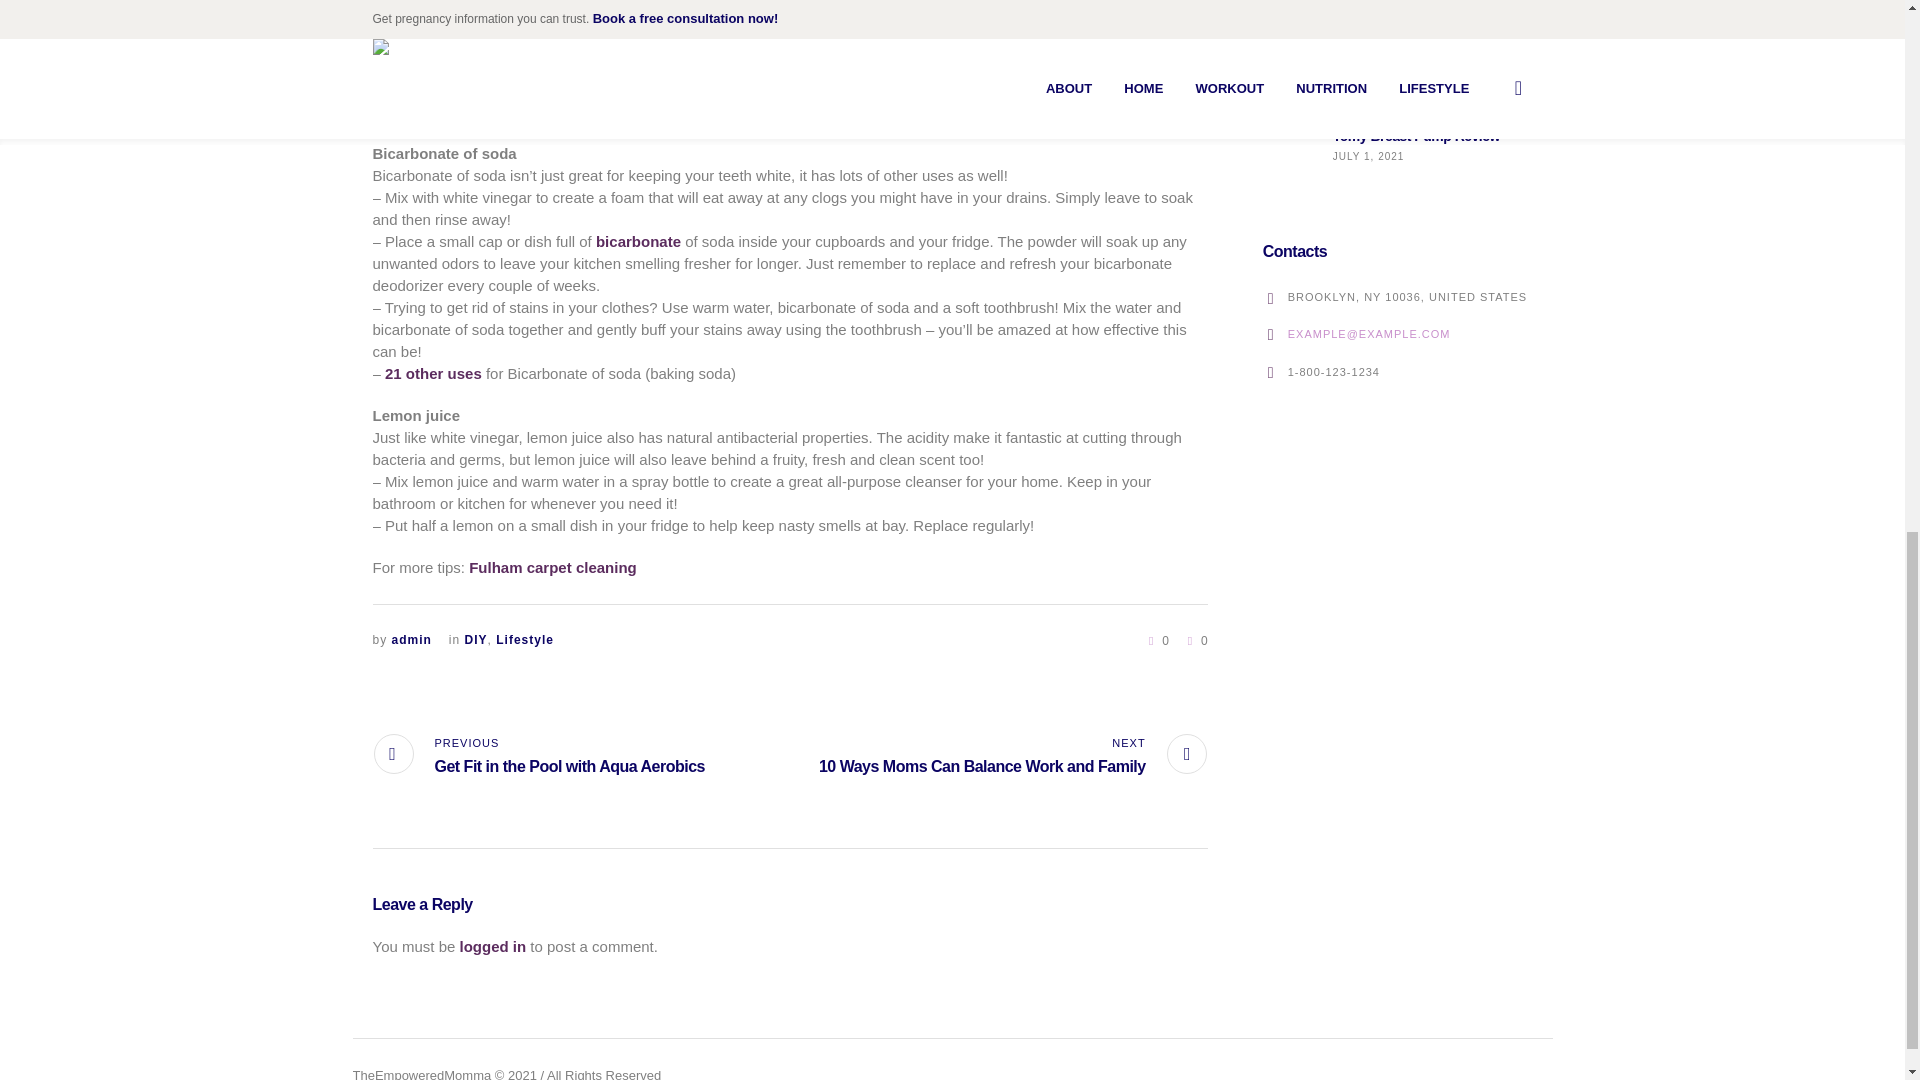 This screenshot has height=1080, width=1920. I want to click on 10 Ways Moms Can Balance Work and Family, so click(1013, 756).